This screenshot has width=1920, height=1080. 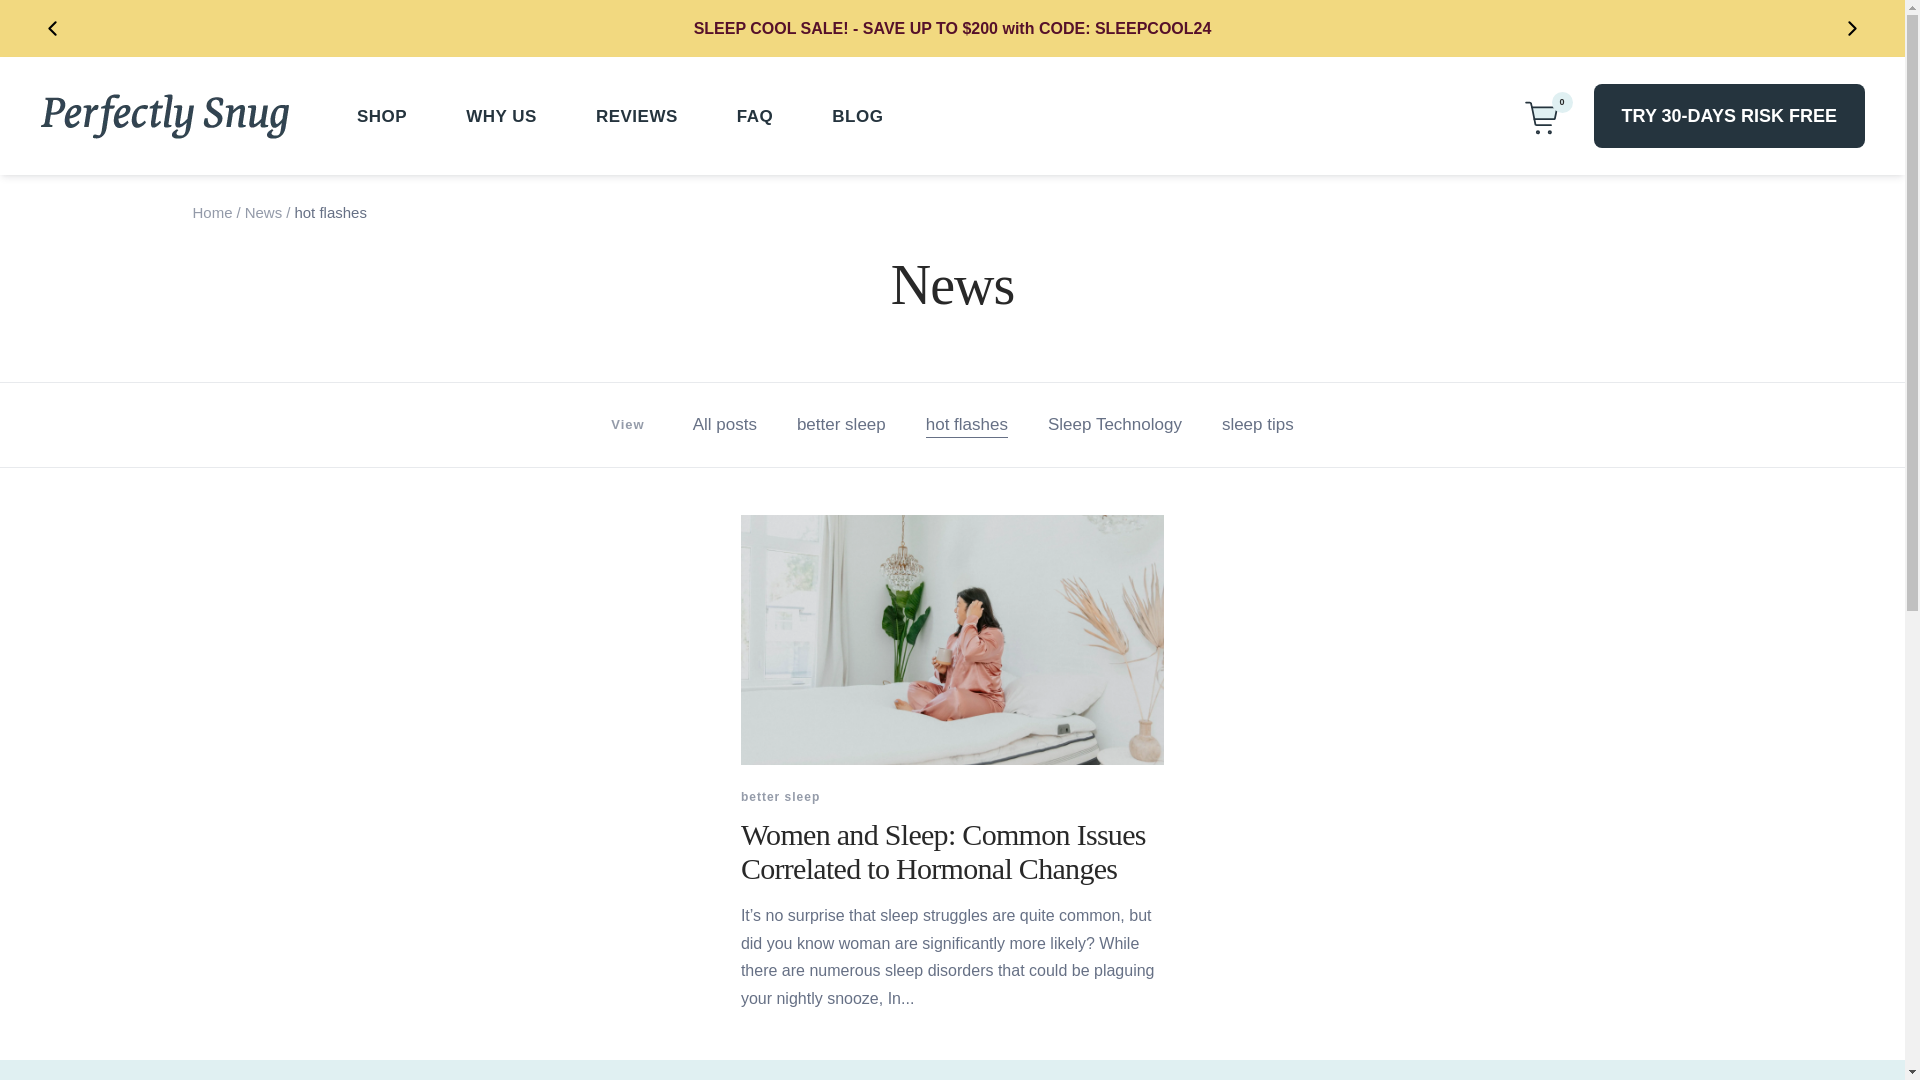 I want to click on WHY US, so click(x=502, y=116).